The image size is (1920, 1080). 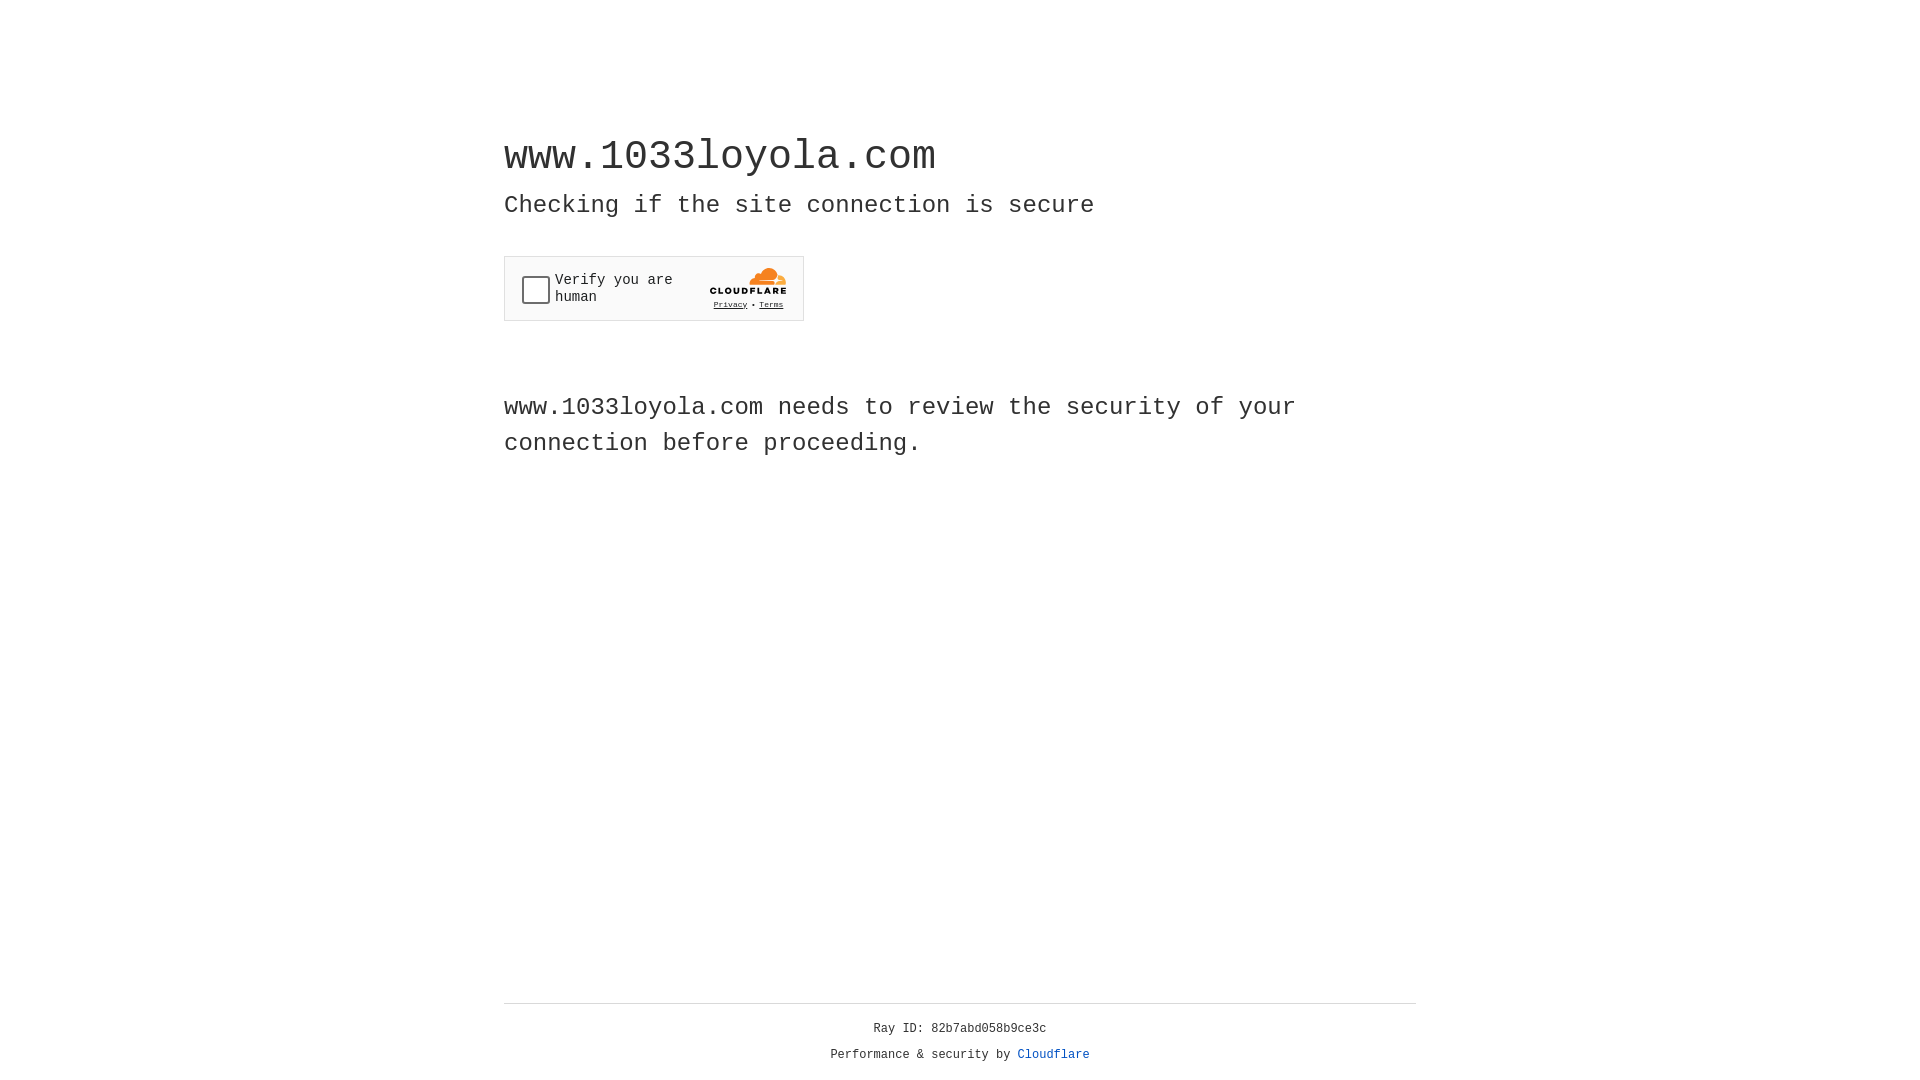 I want to click on Cloudflare, so click(x=1054, y=1055).